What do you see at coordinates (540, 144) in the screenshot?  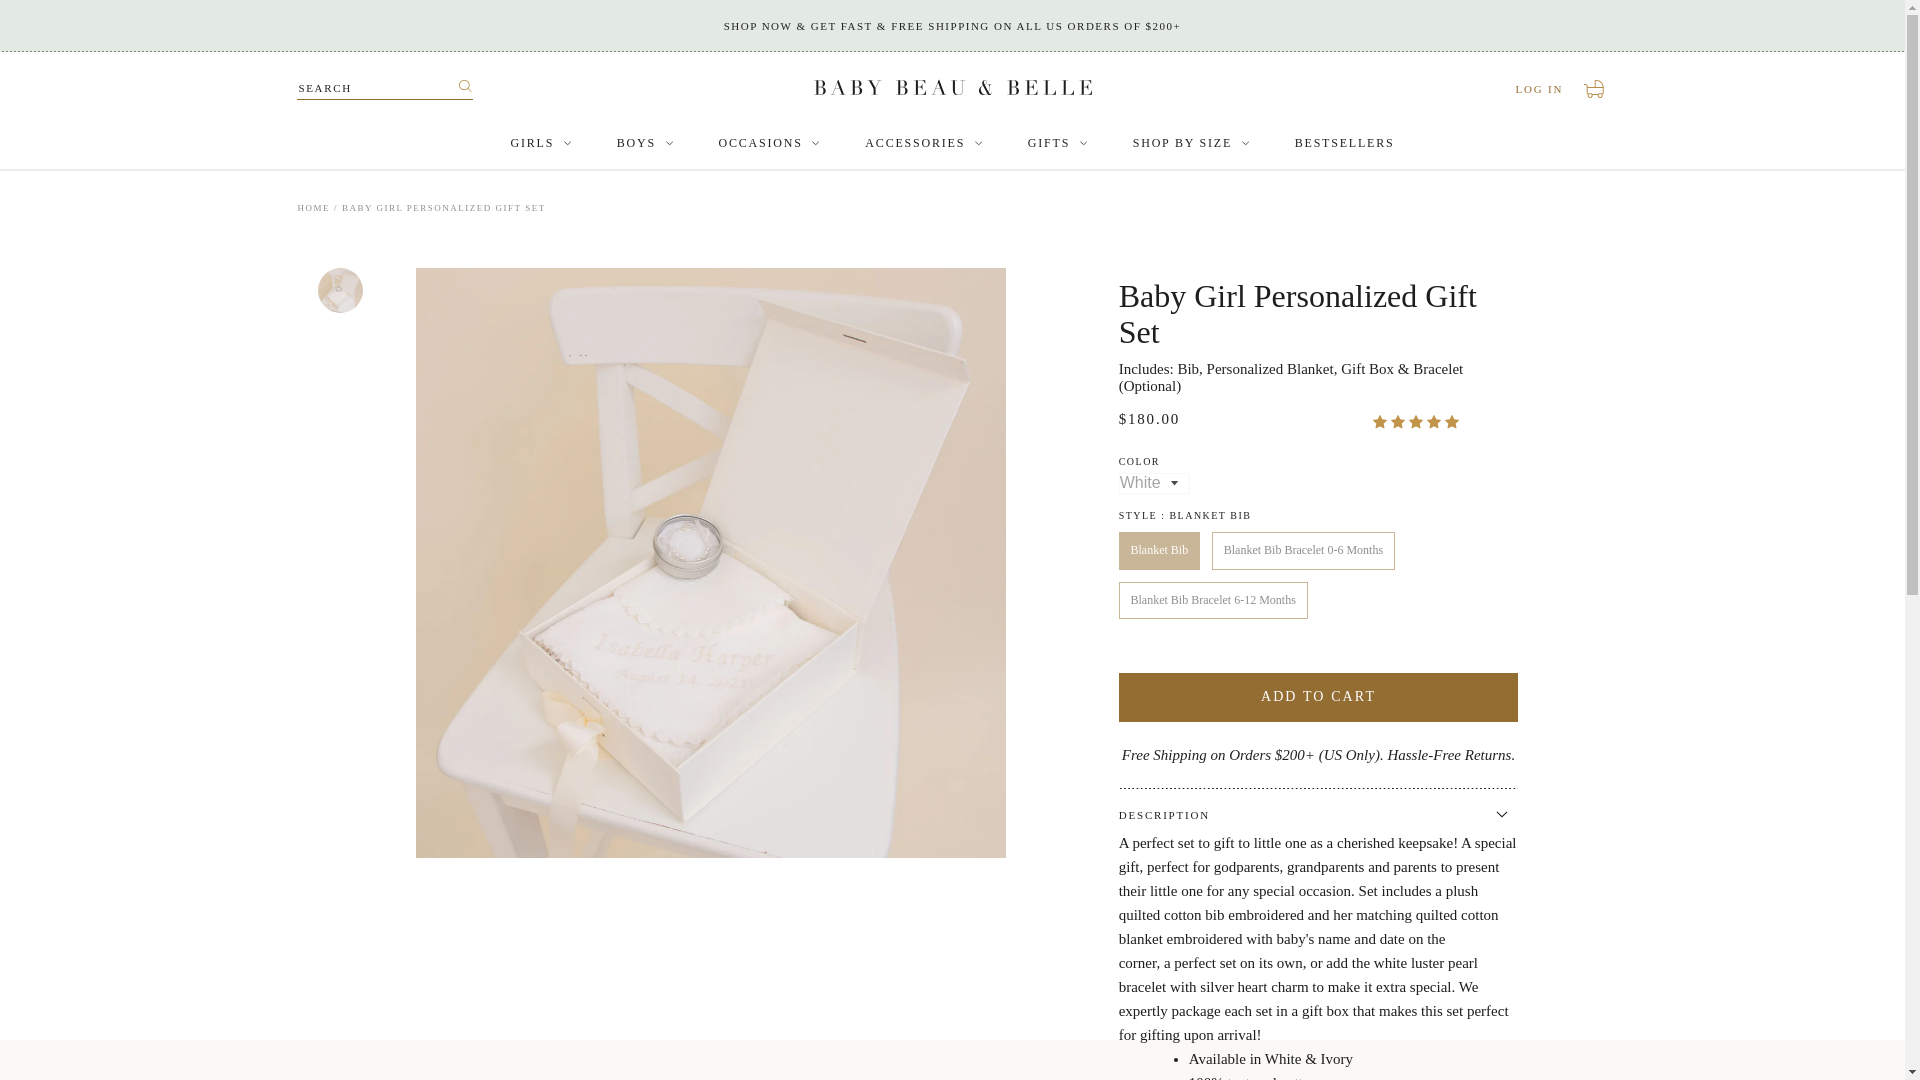 I see `BOYS` at bounding box center [540, 144].